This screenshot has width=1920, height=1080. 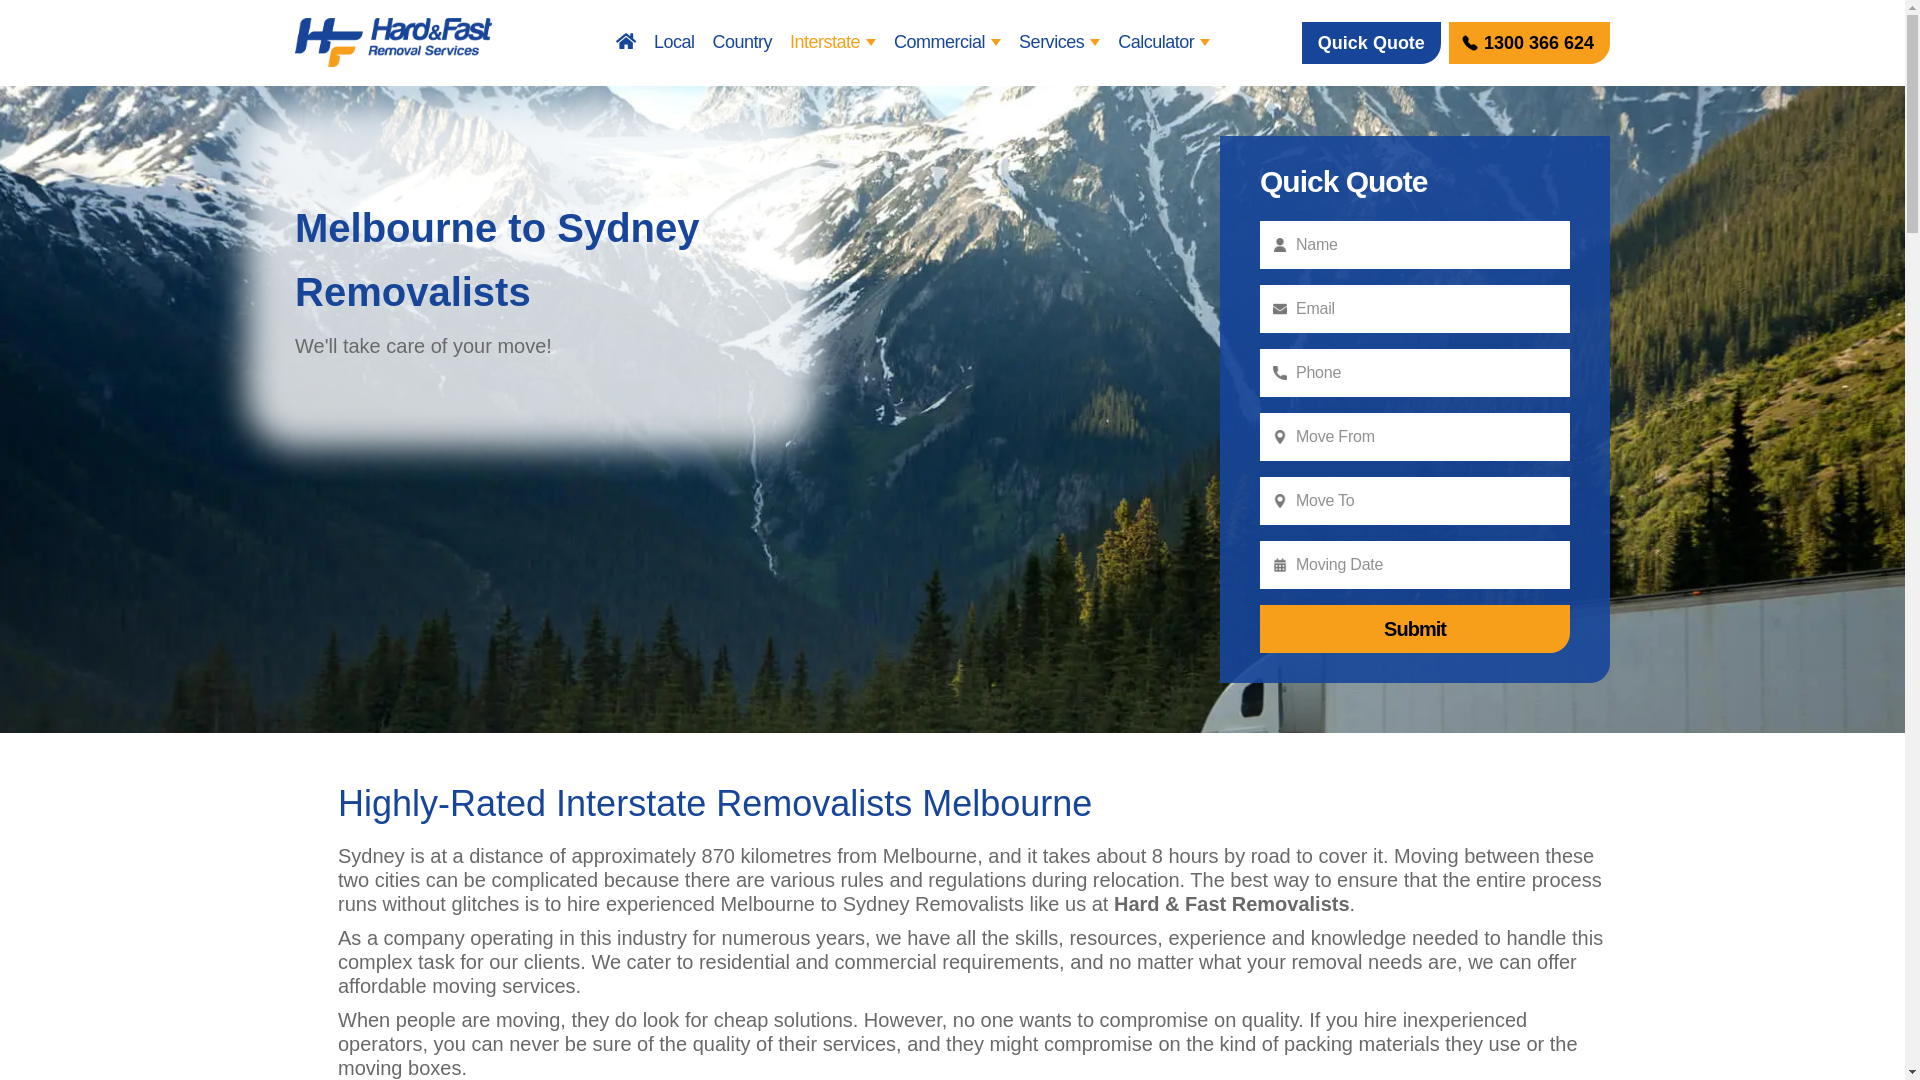 What do you see at coordinates (1372, 43) in the screenshot?
I see `Quick Quote` at bounding box center [1372, 43].